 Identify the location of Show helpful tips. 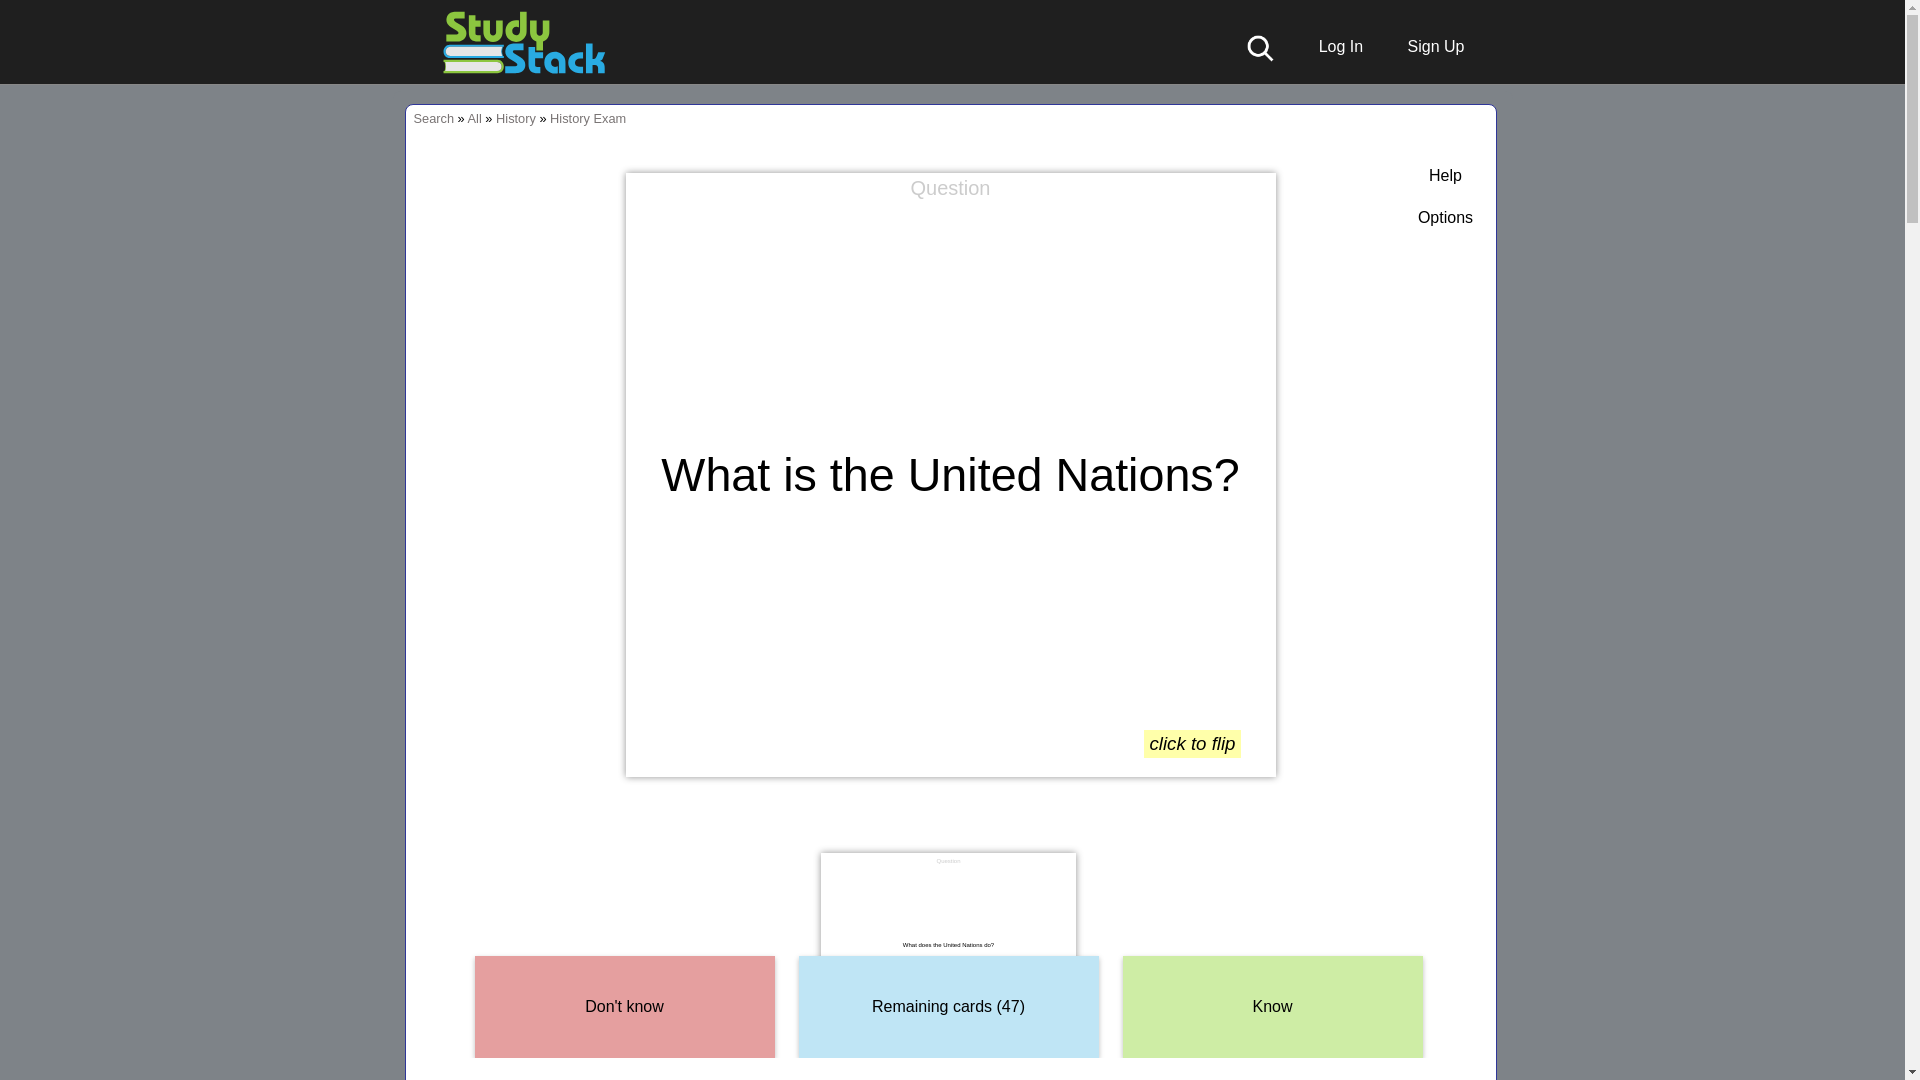
(1445, 176).